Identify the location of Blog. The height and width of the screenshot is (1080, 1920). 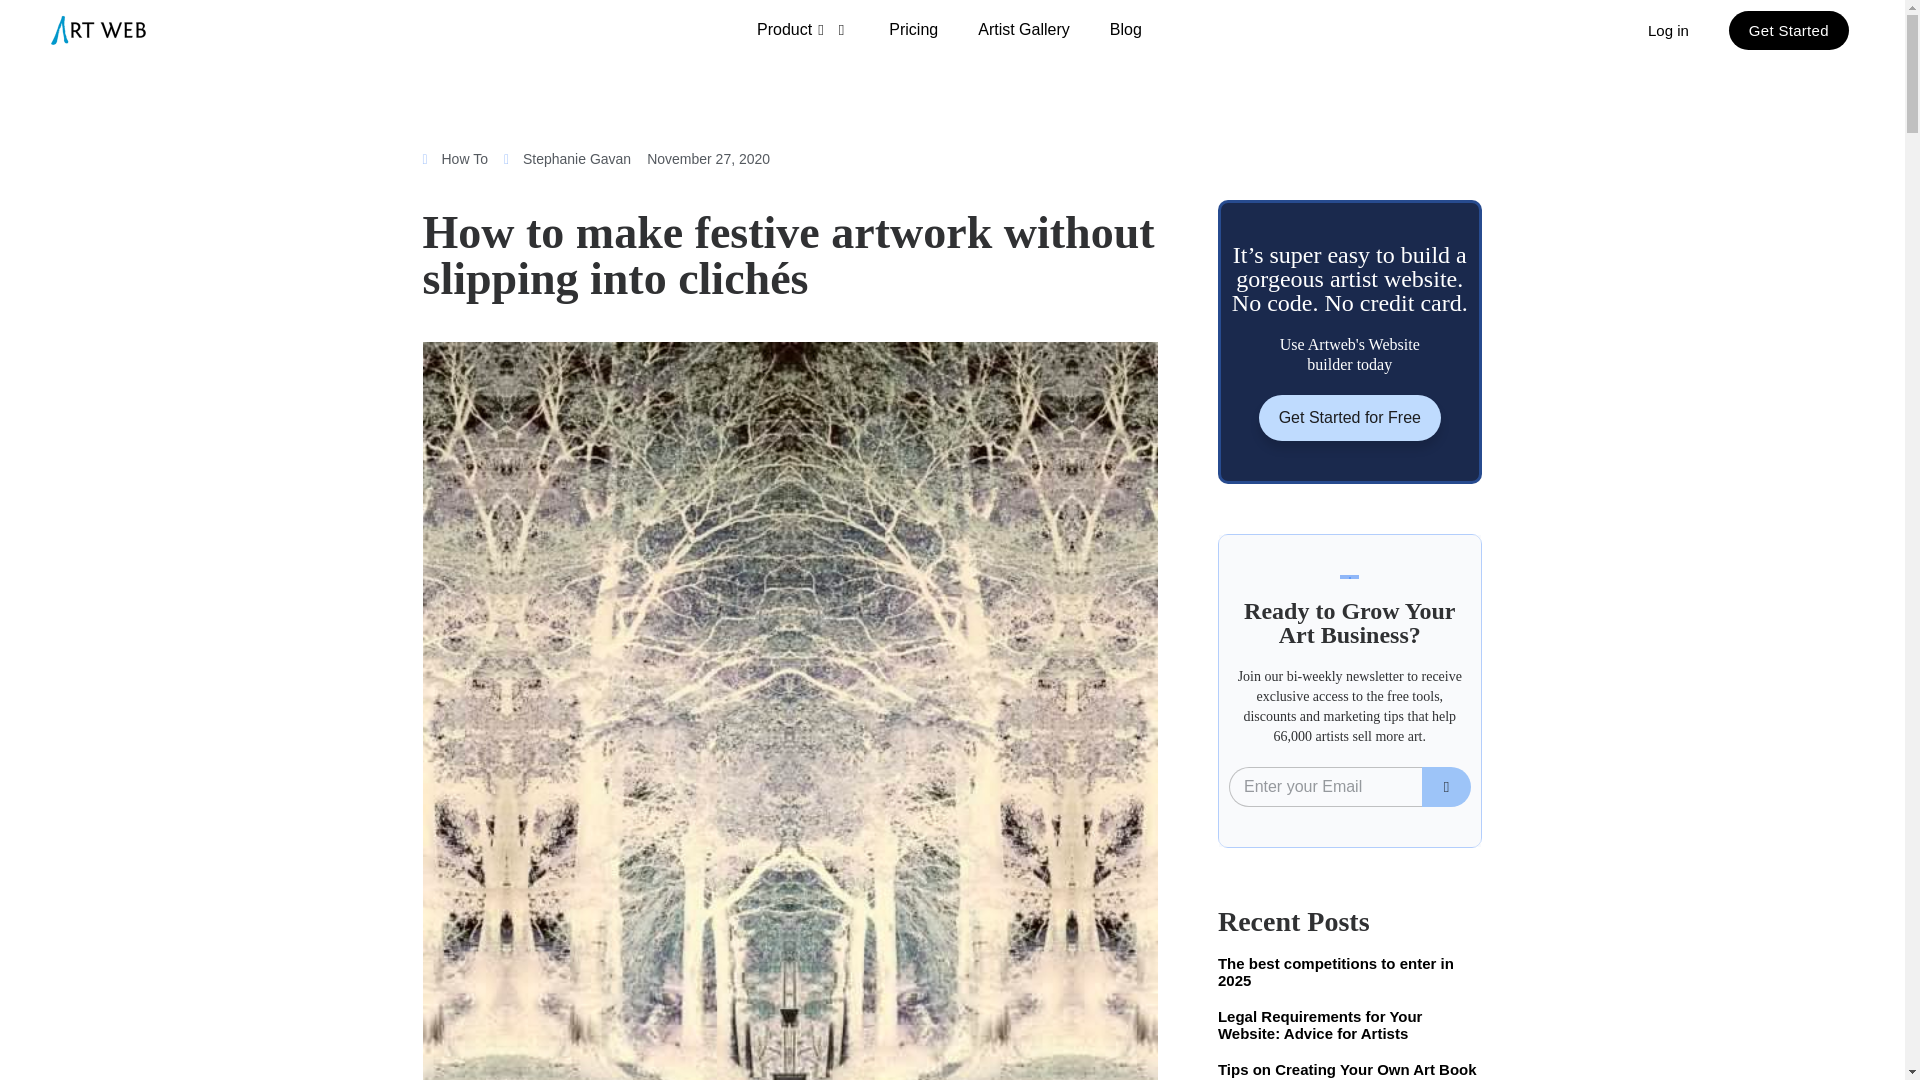
(1126, 30).